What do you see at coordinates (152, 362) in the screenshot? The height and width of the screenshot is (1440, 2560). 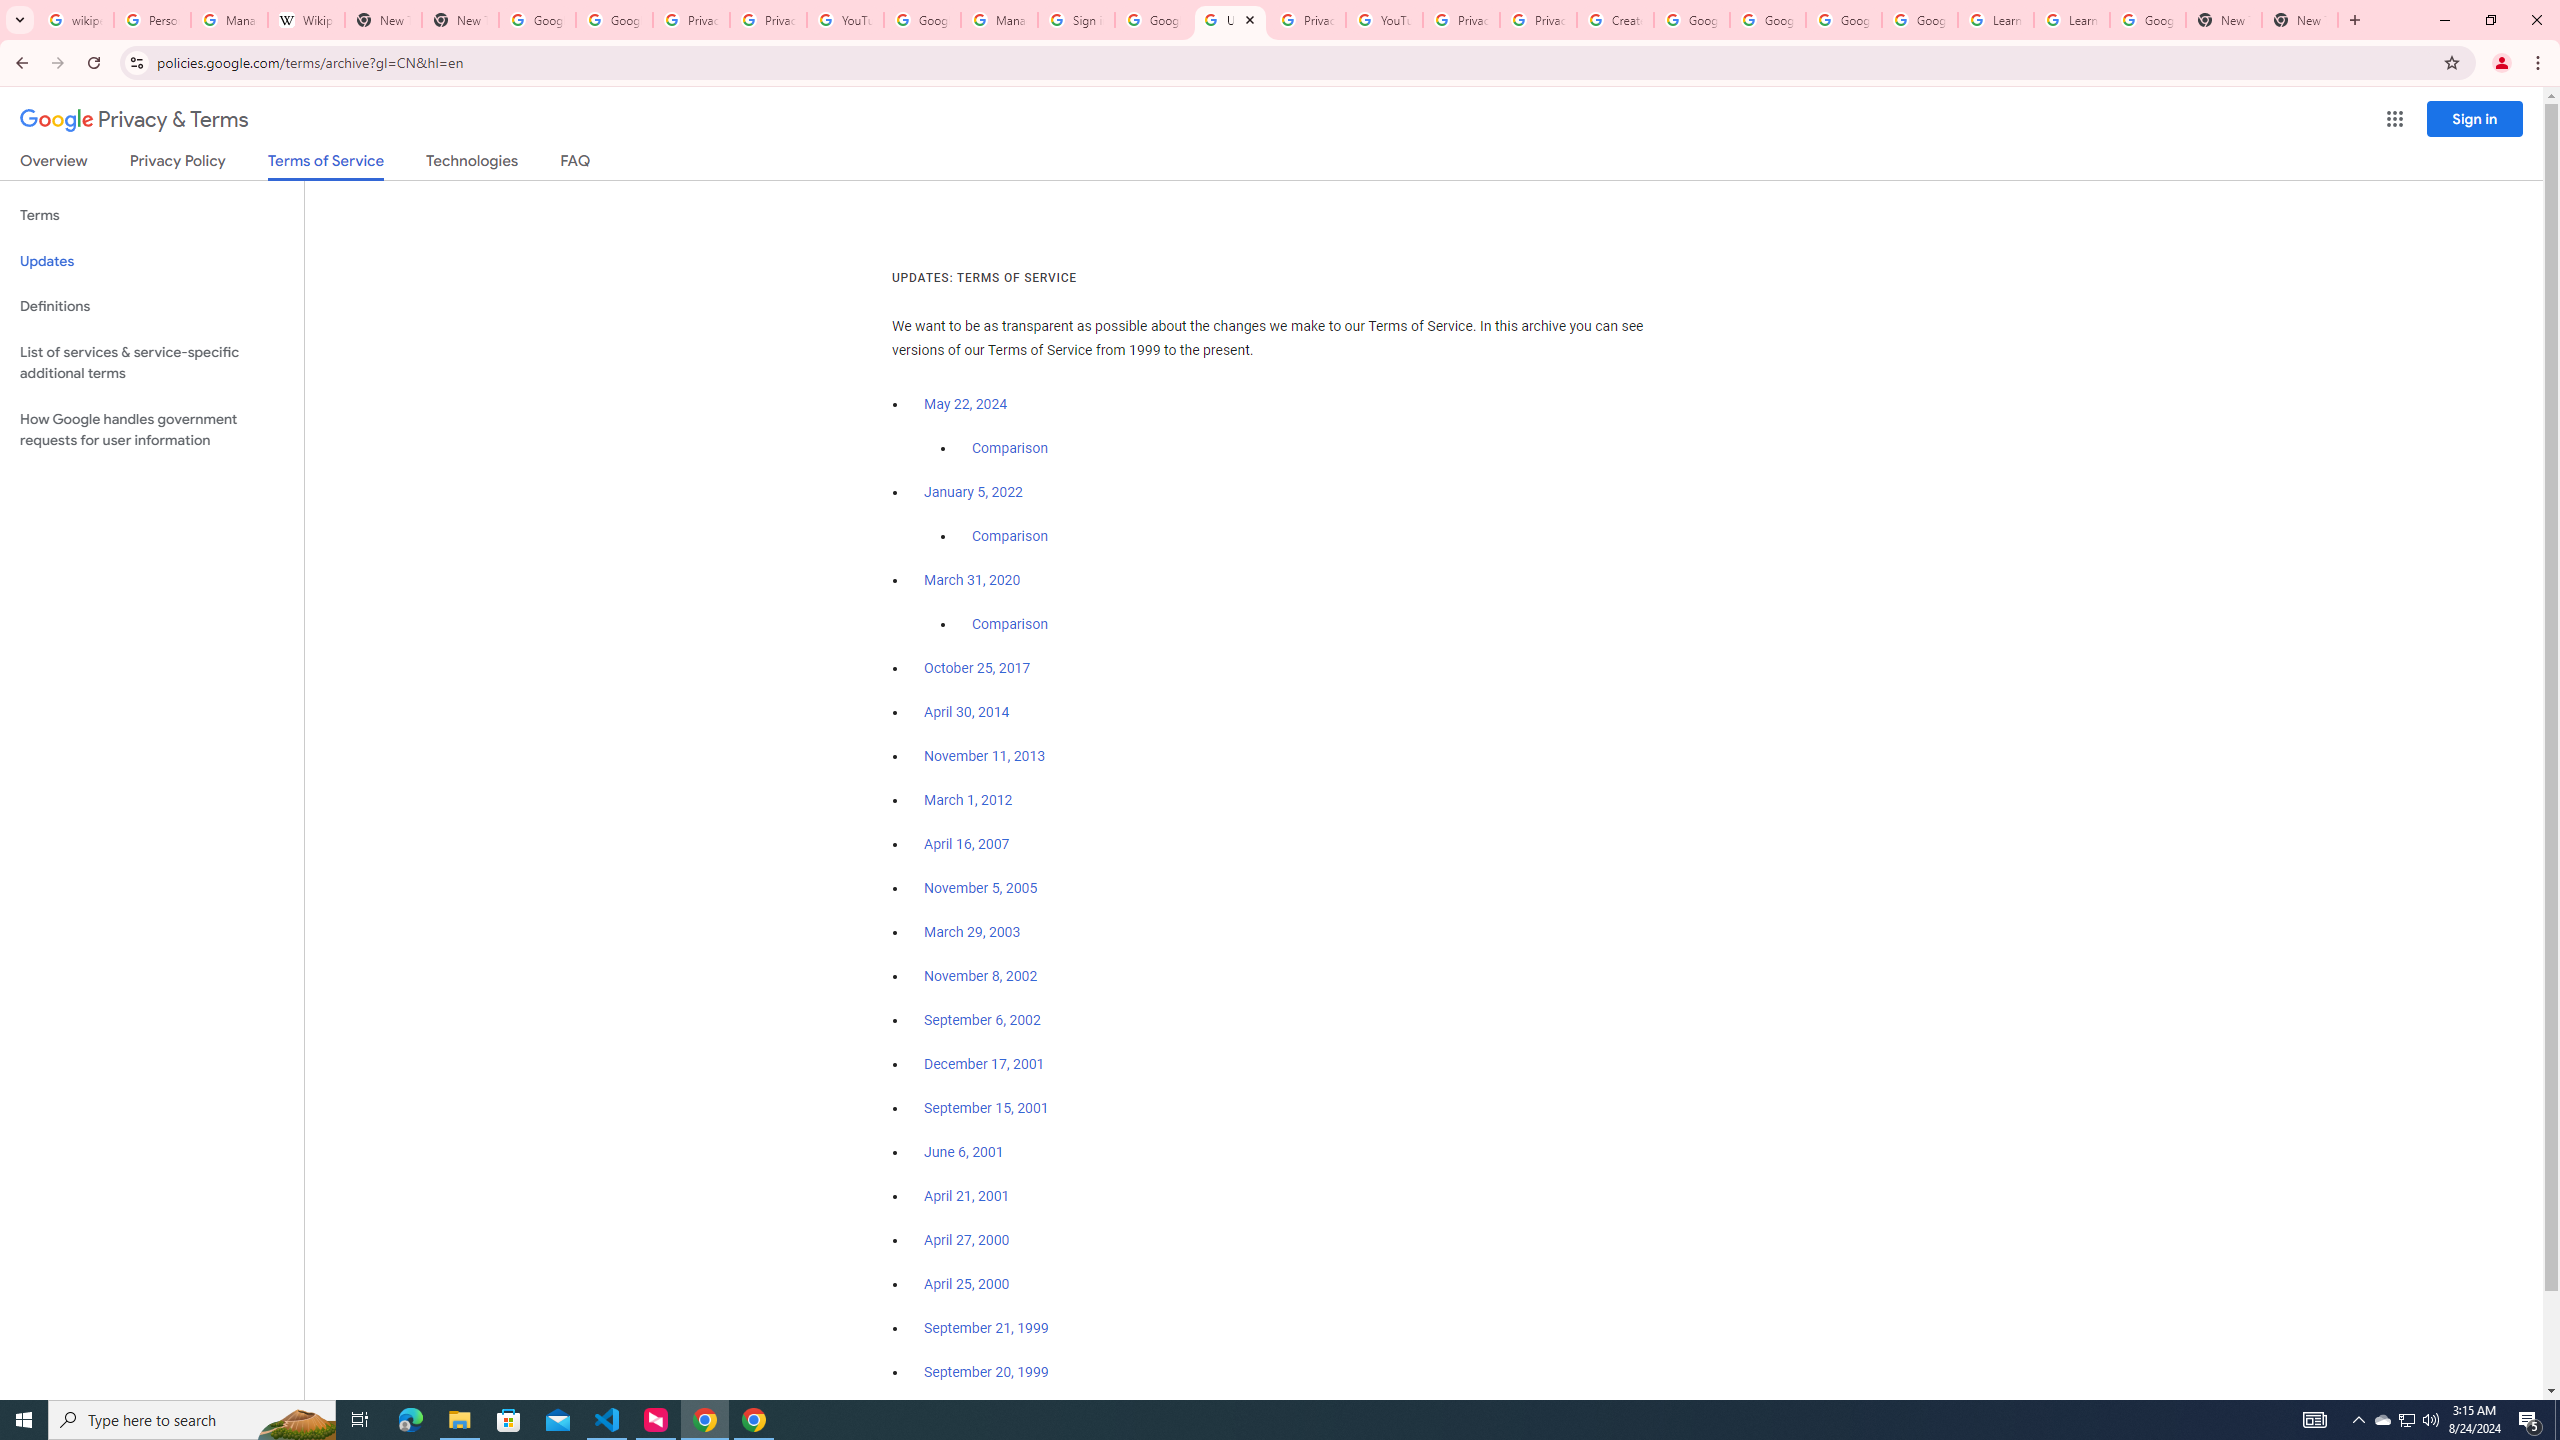 I see `List of services & service-specific additional terms` at bounding box center [152, 362].